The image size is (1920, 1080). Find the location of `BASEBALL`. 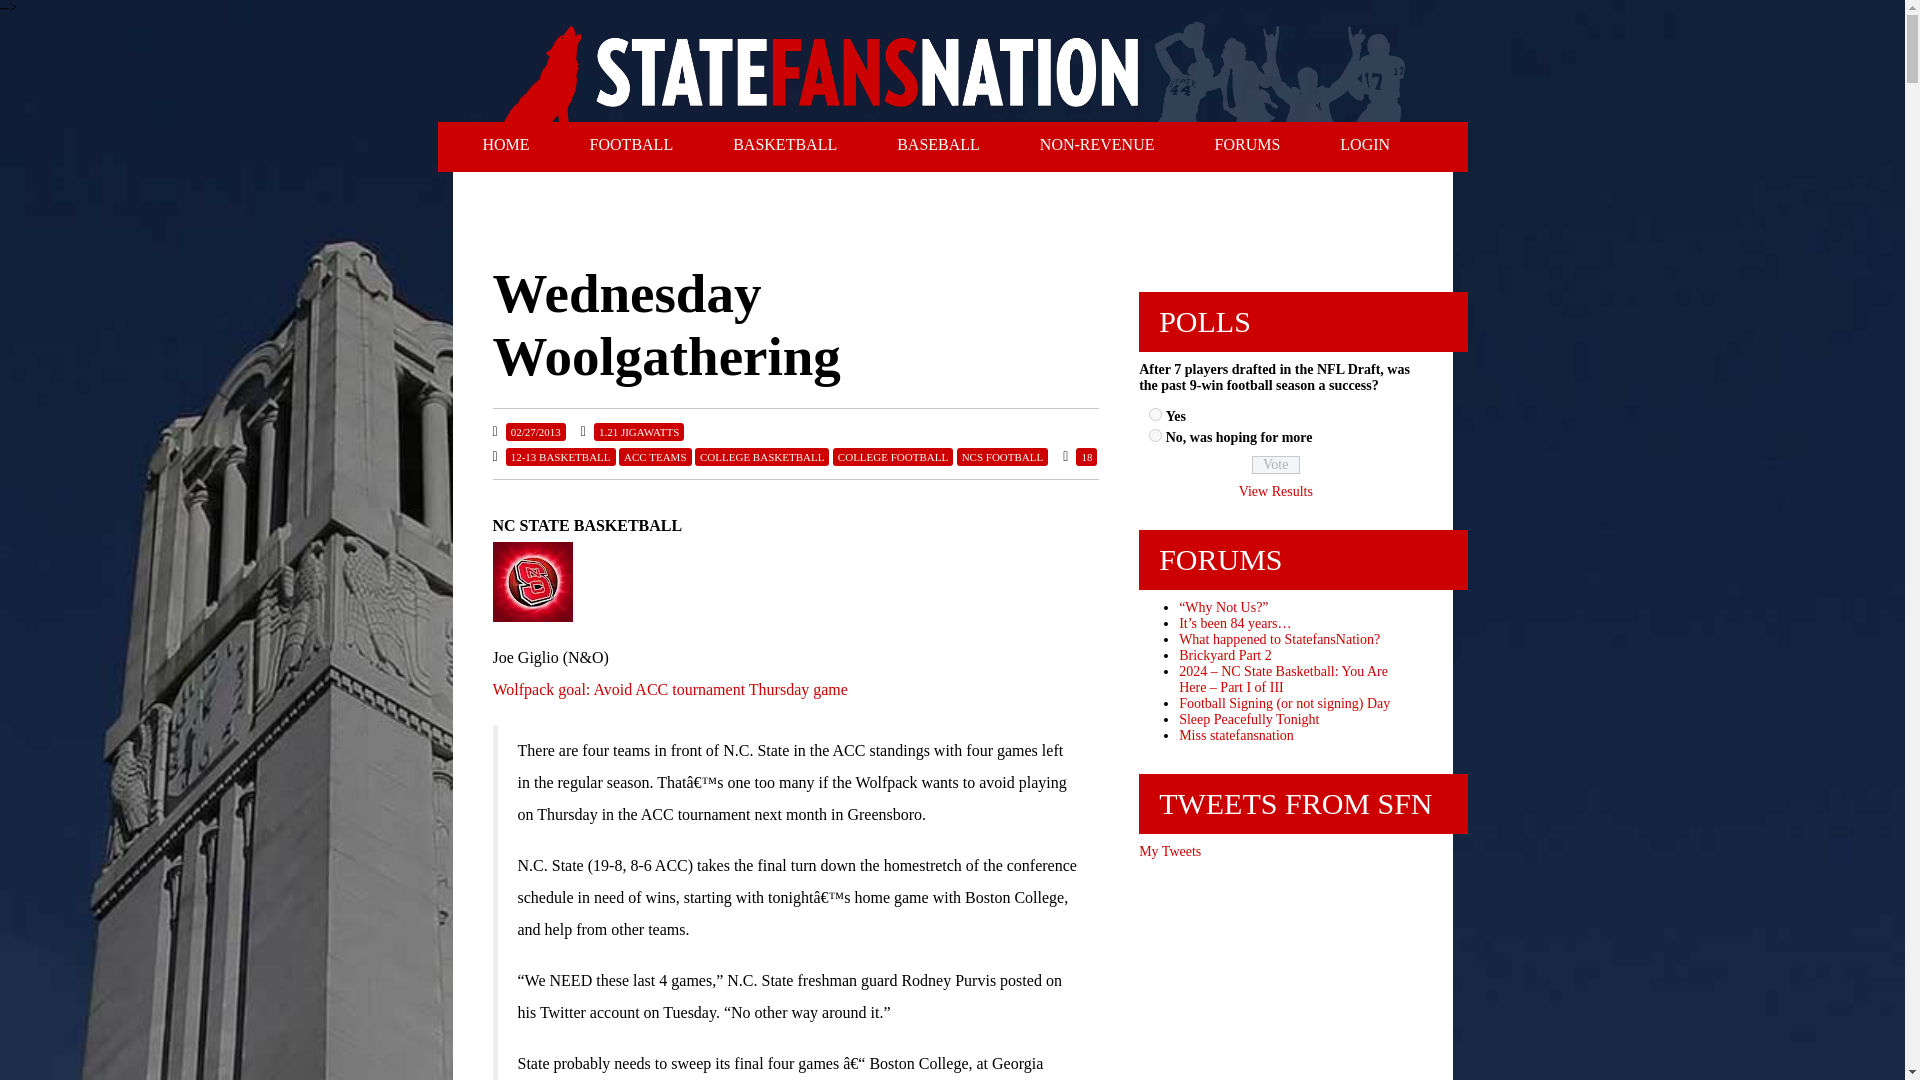

BASEBALL is located at coordinates (938, 145).